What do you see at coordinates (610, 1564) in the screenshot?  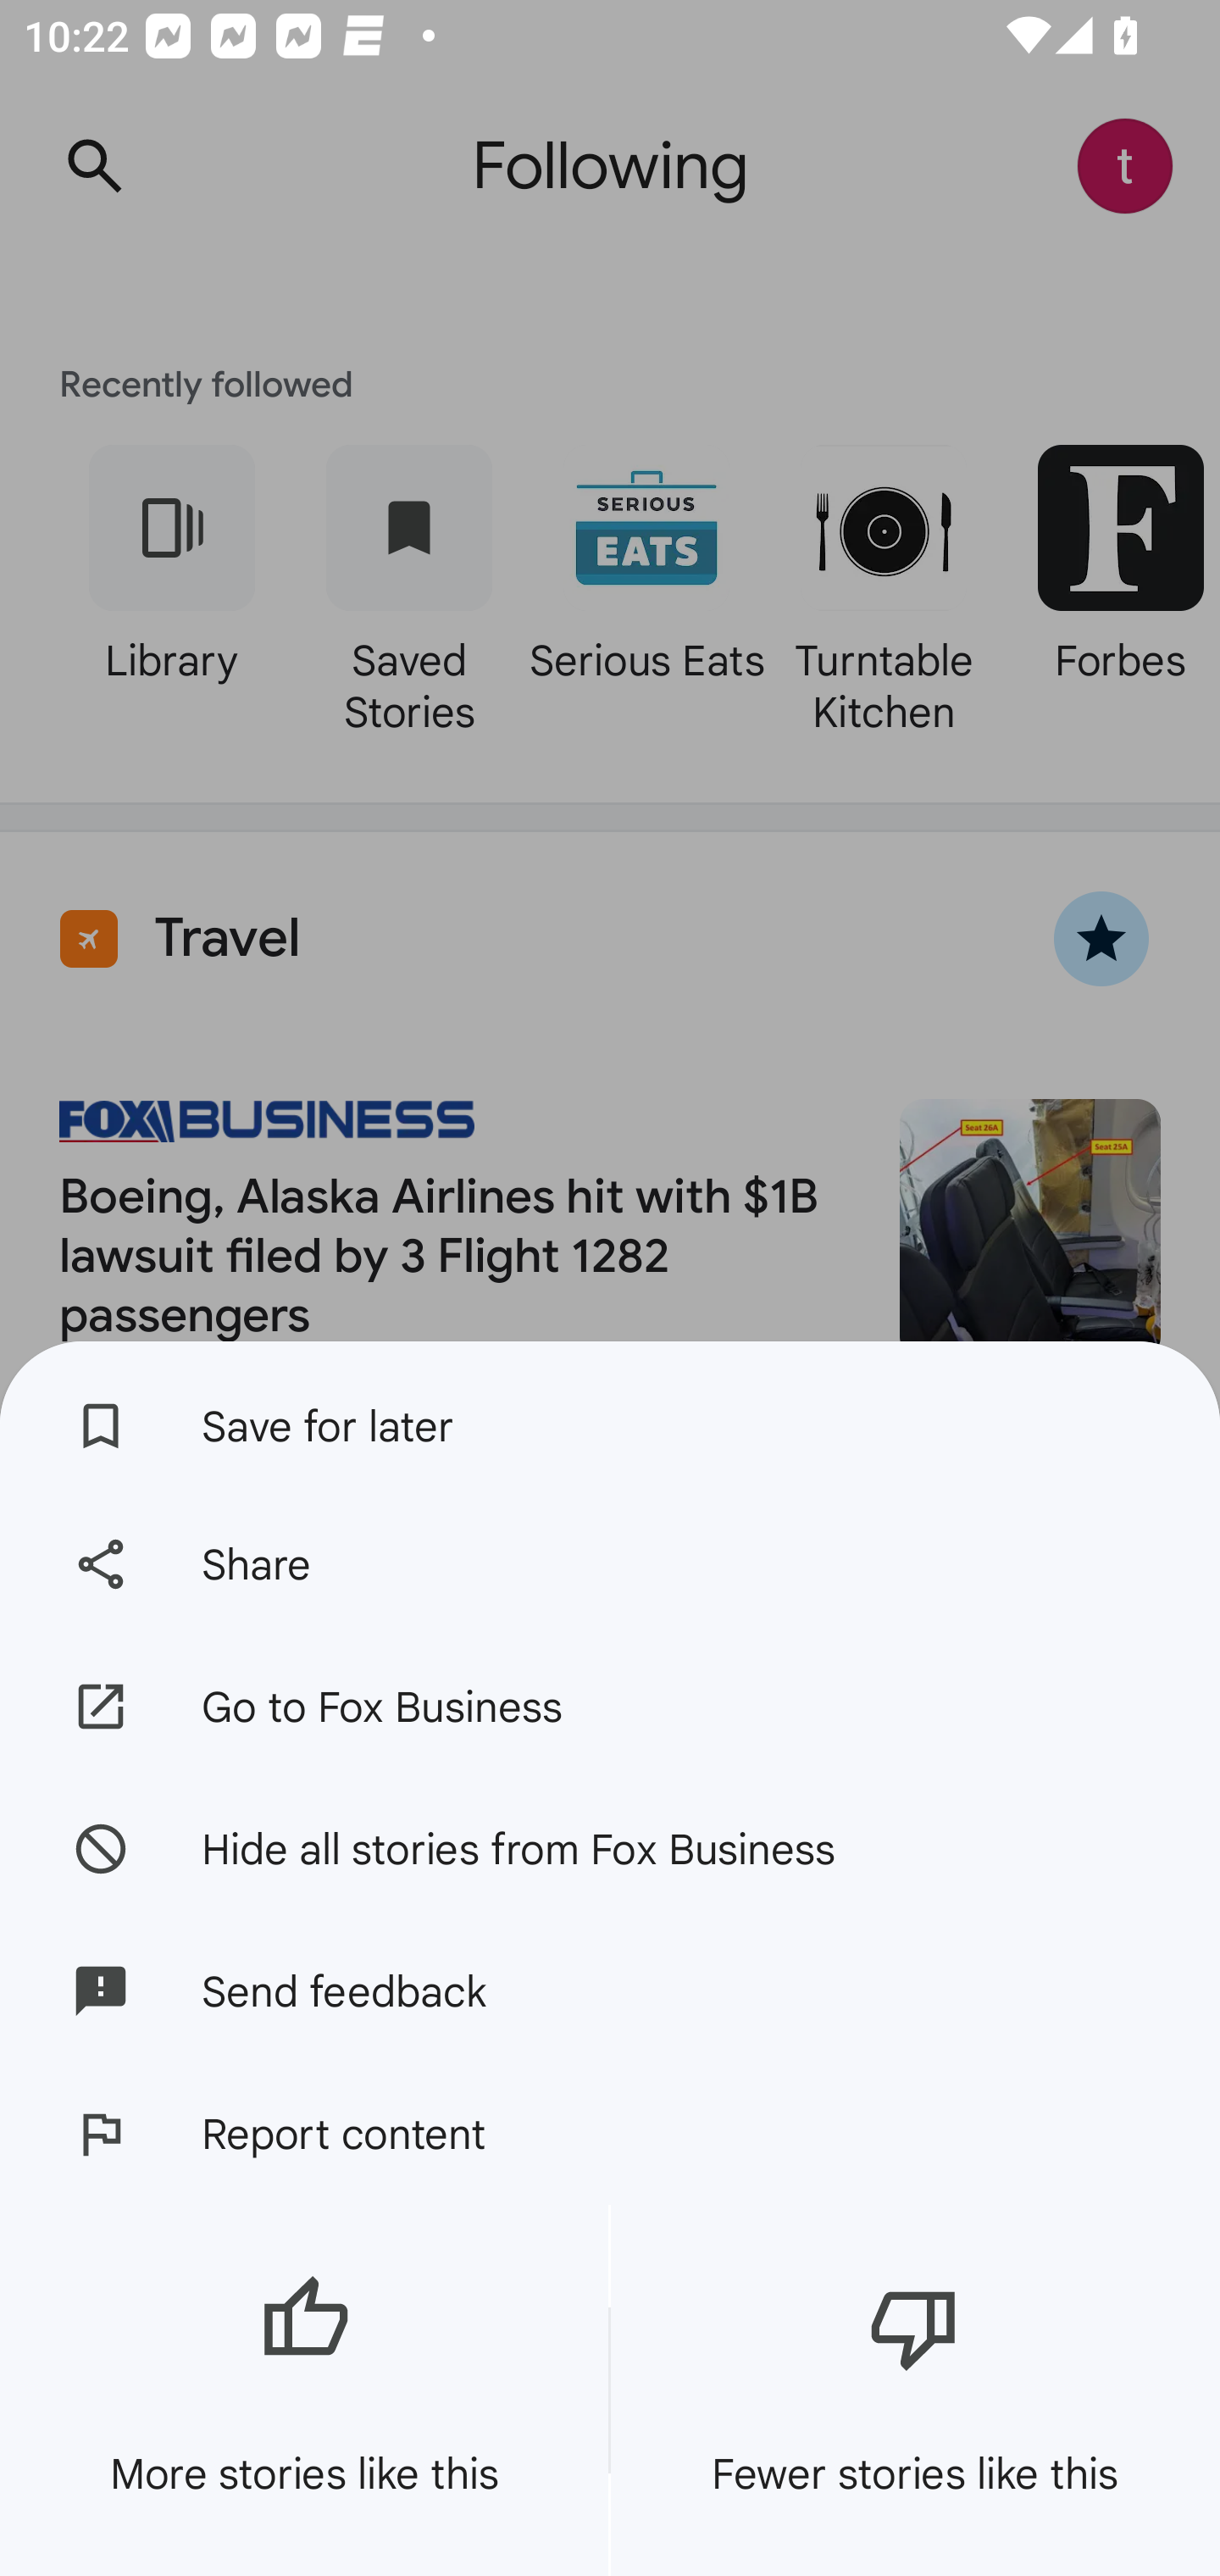 I see `Share` at bounding box center [610, 1564].